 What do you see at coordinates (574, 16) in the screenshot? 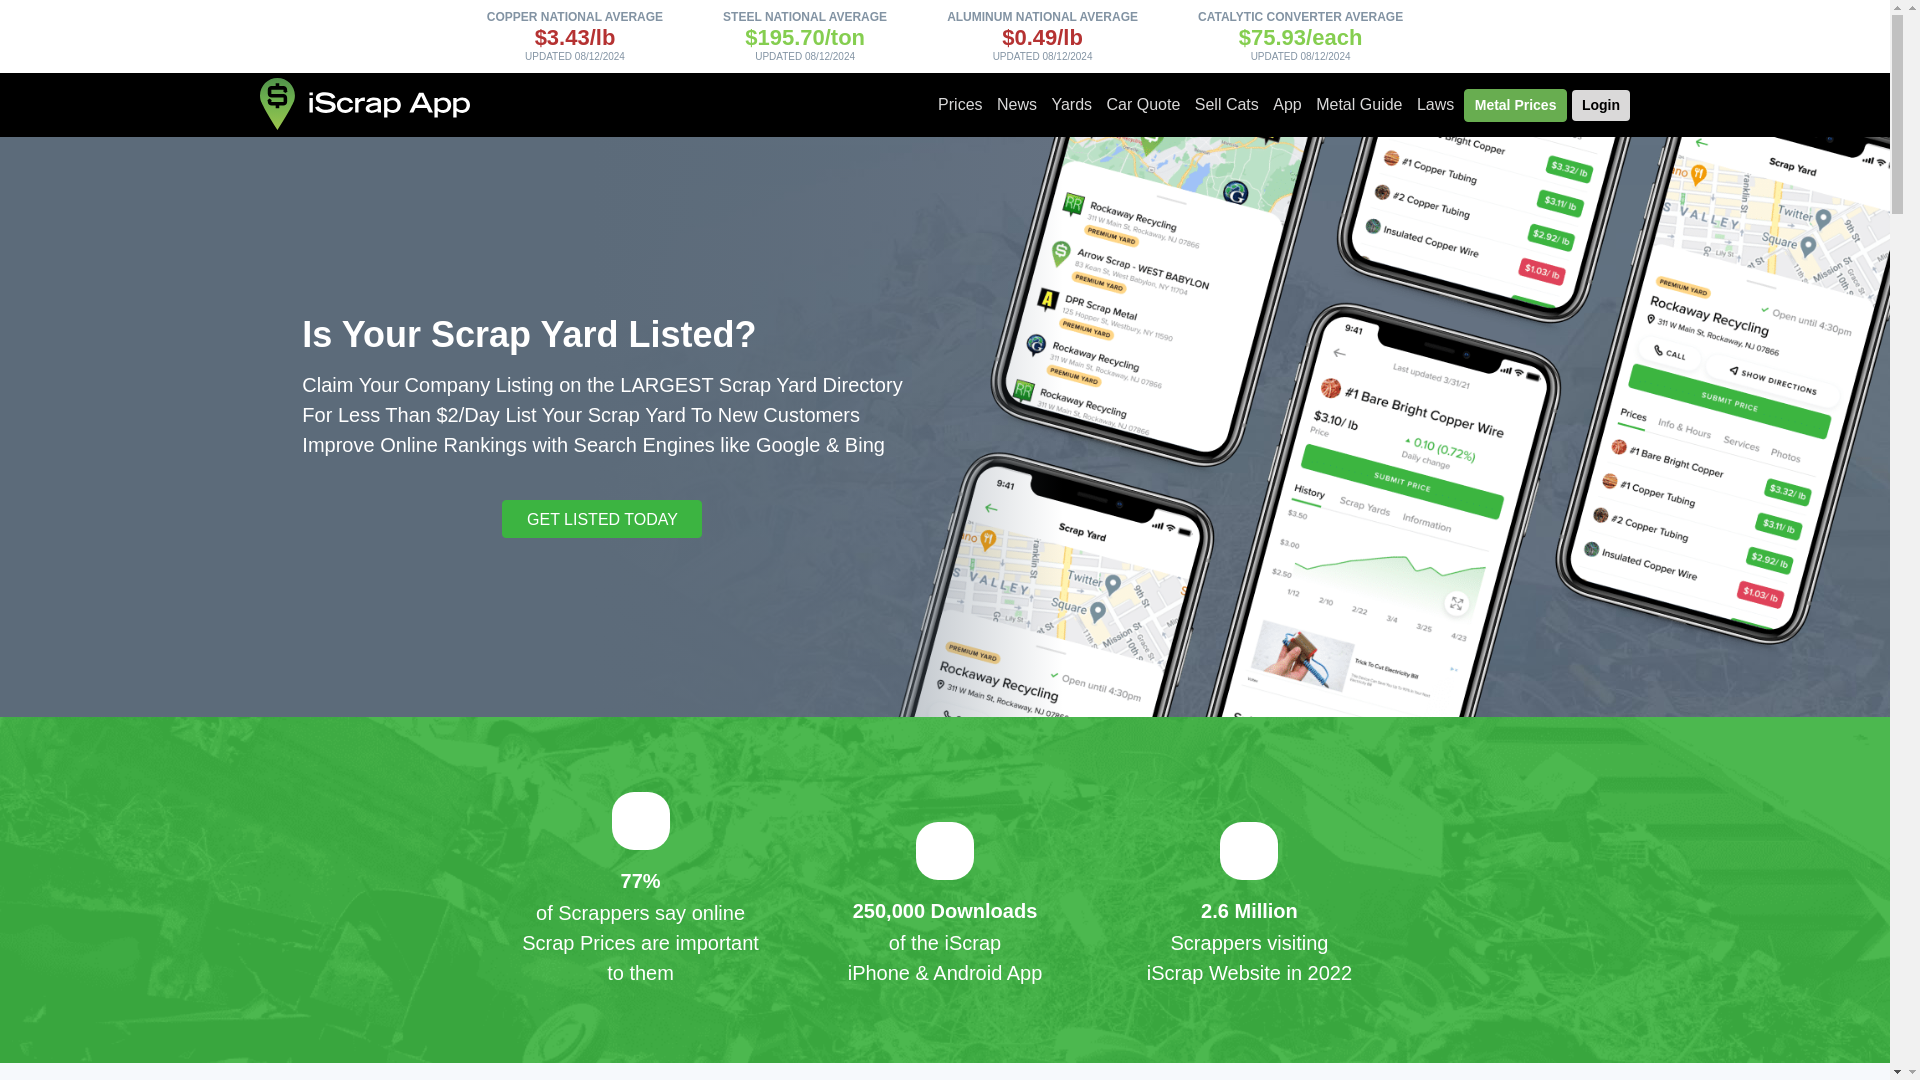
I see `COPPER NATIONAL AVERAGE` at bounding box center [574, 16].